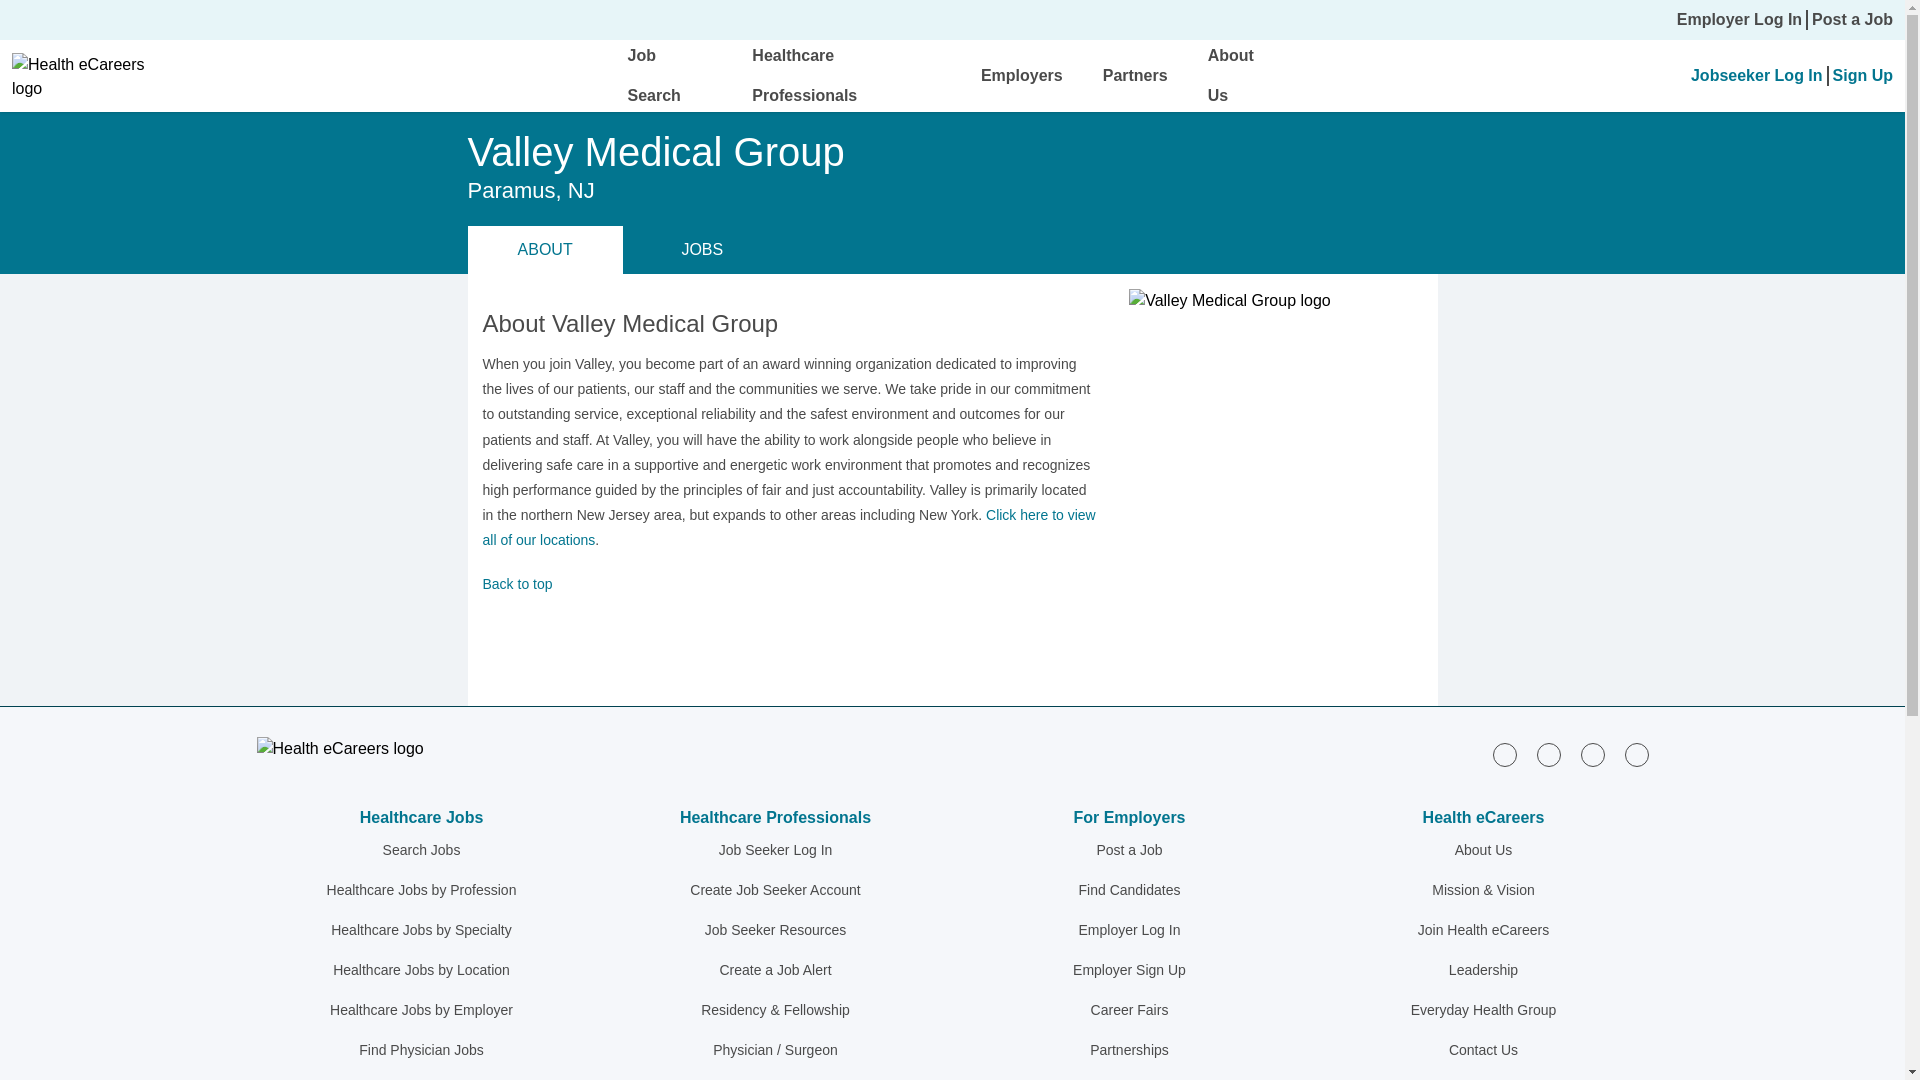  Describe the element at coordinates (654, 75) in the screenshot. I see `Job Search` at that location.